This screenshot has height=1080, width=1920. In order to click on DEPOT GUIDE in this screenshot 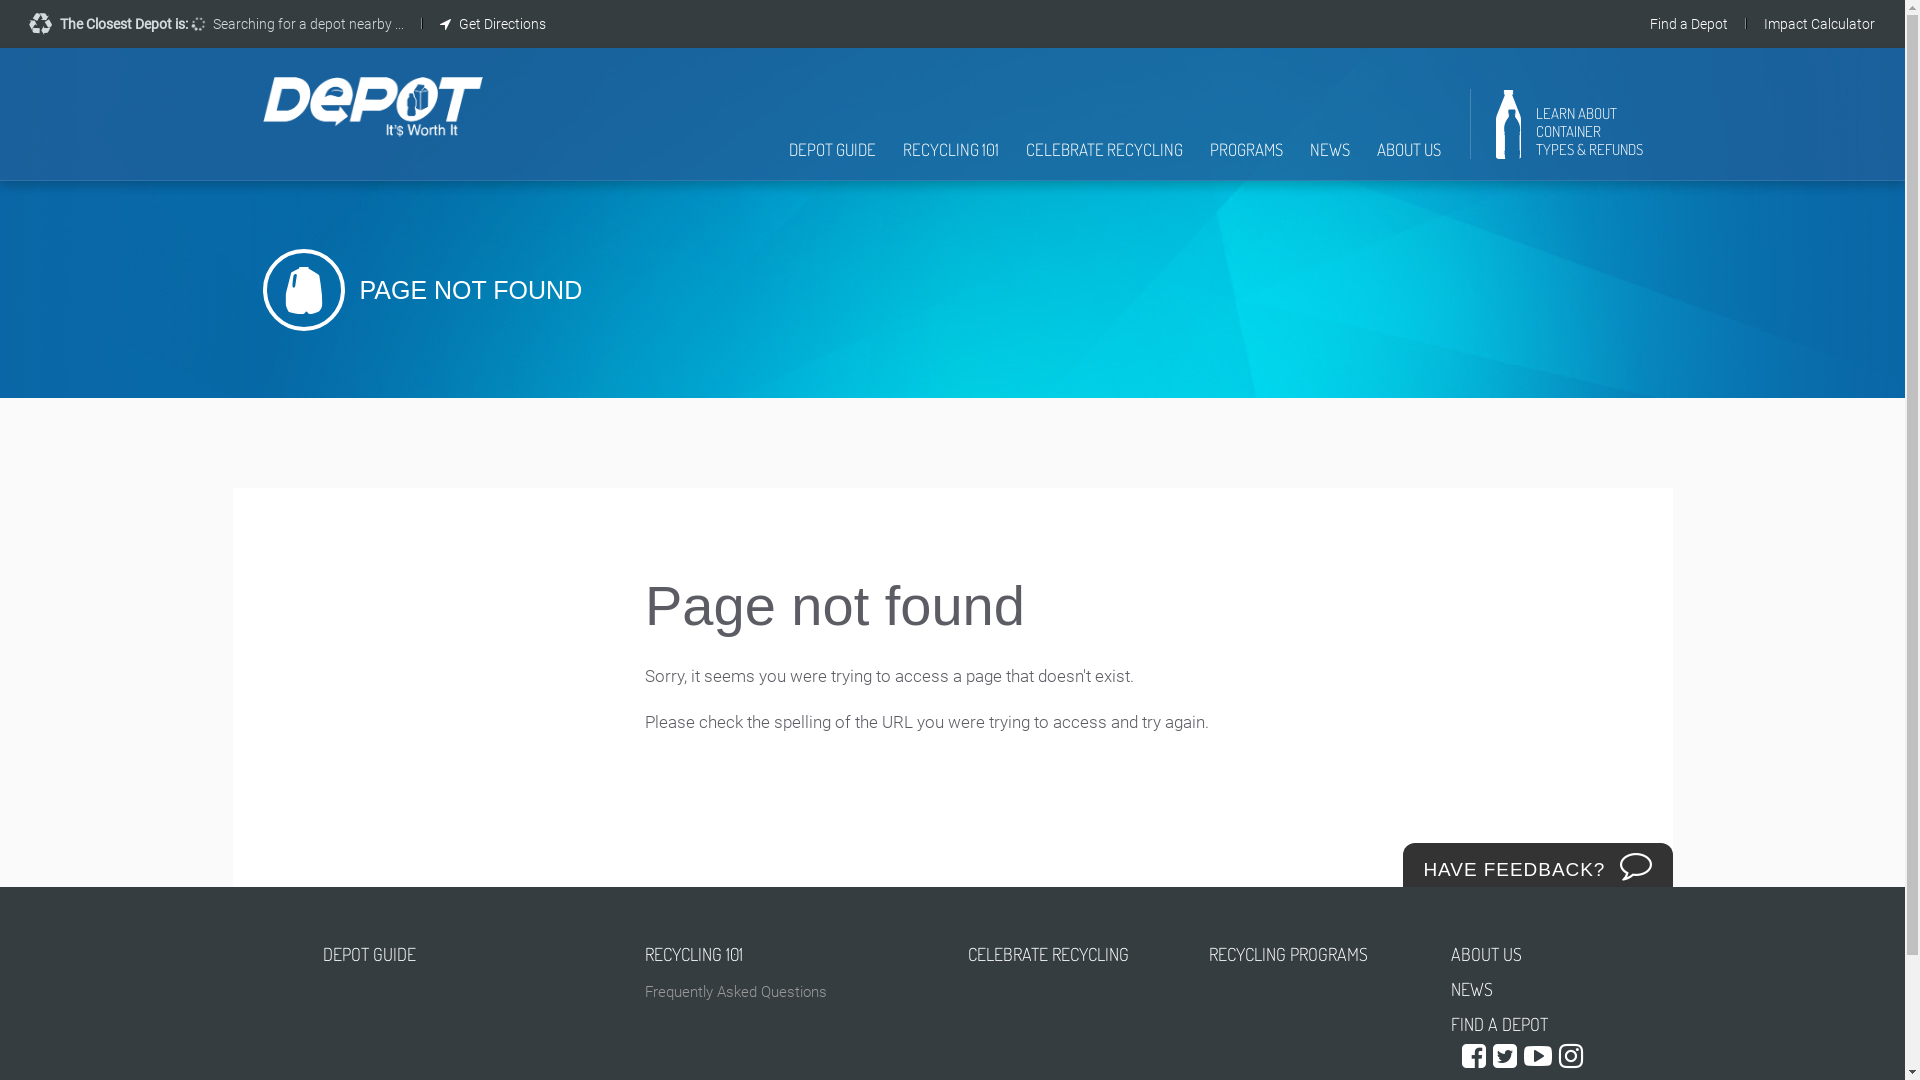, I will do `click(468, 954)`.